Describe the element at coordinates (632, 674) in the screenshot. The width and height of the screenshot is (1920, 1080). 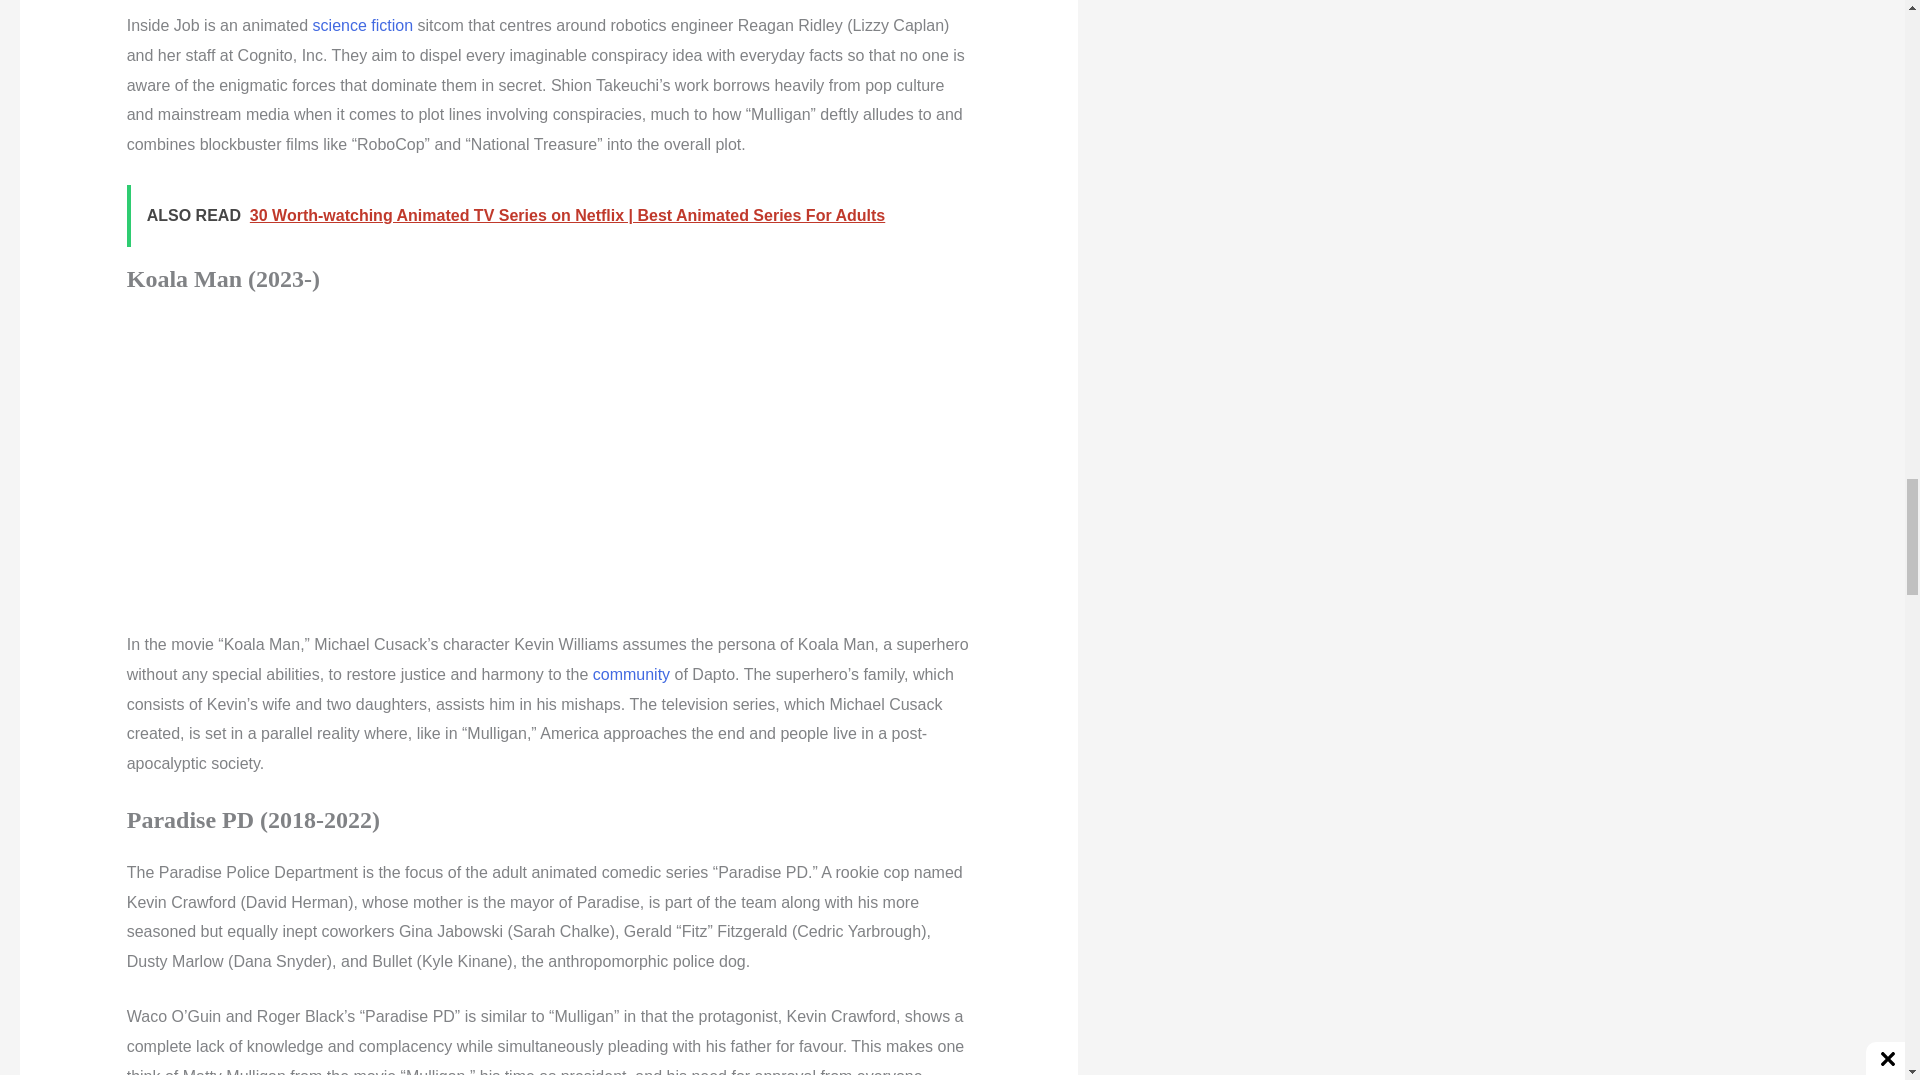
I see `community` at that location.